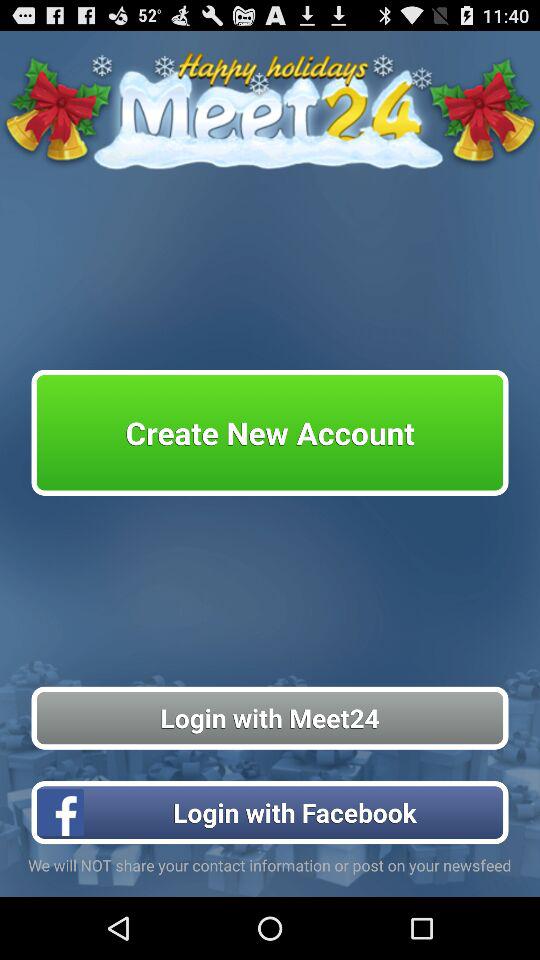 The width and height of the screenshot is (540, 960). What do you see at coordinates (270, 432) in the screenshot?
I see `press the create new account button` at bounding box center [270, 432].